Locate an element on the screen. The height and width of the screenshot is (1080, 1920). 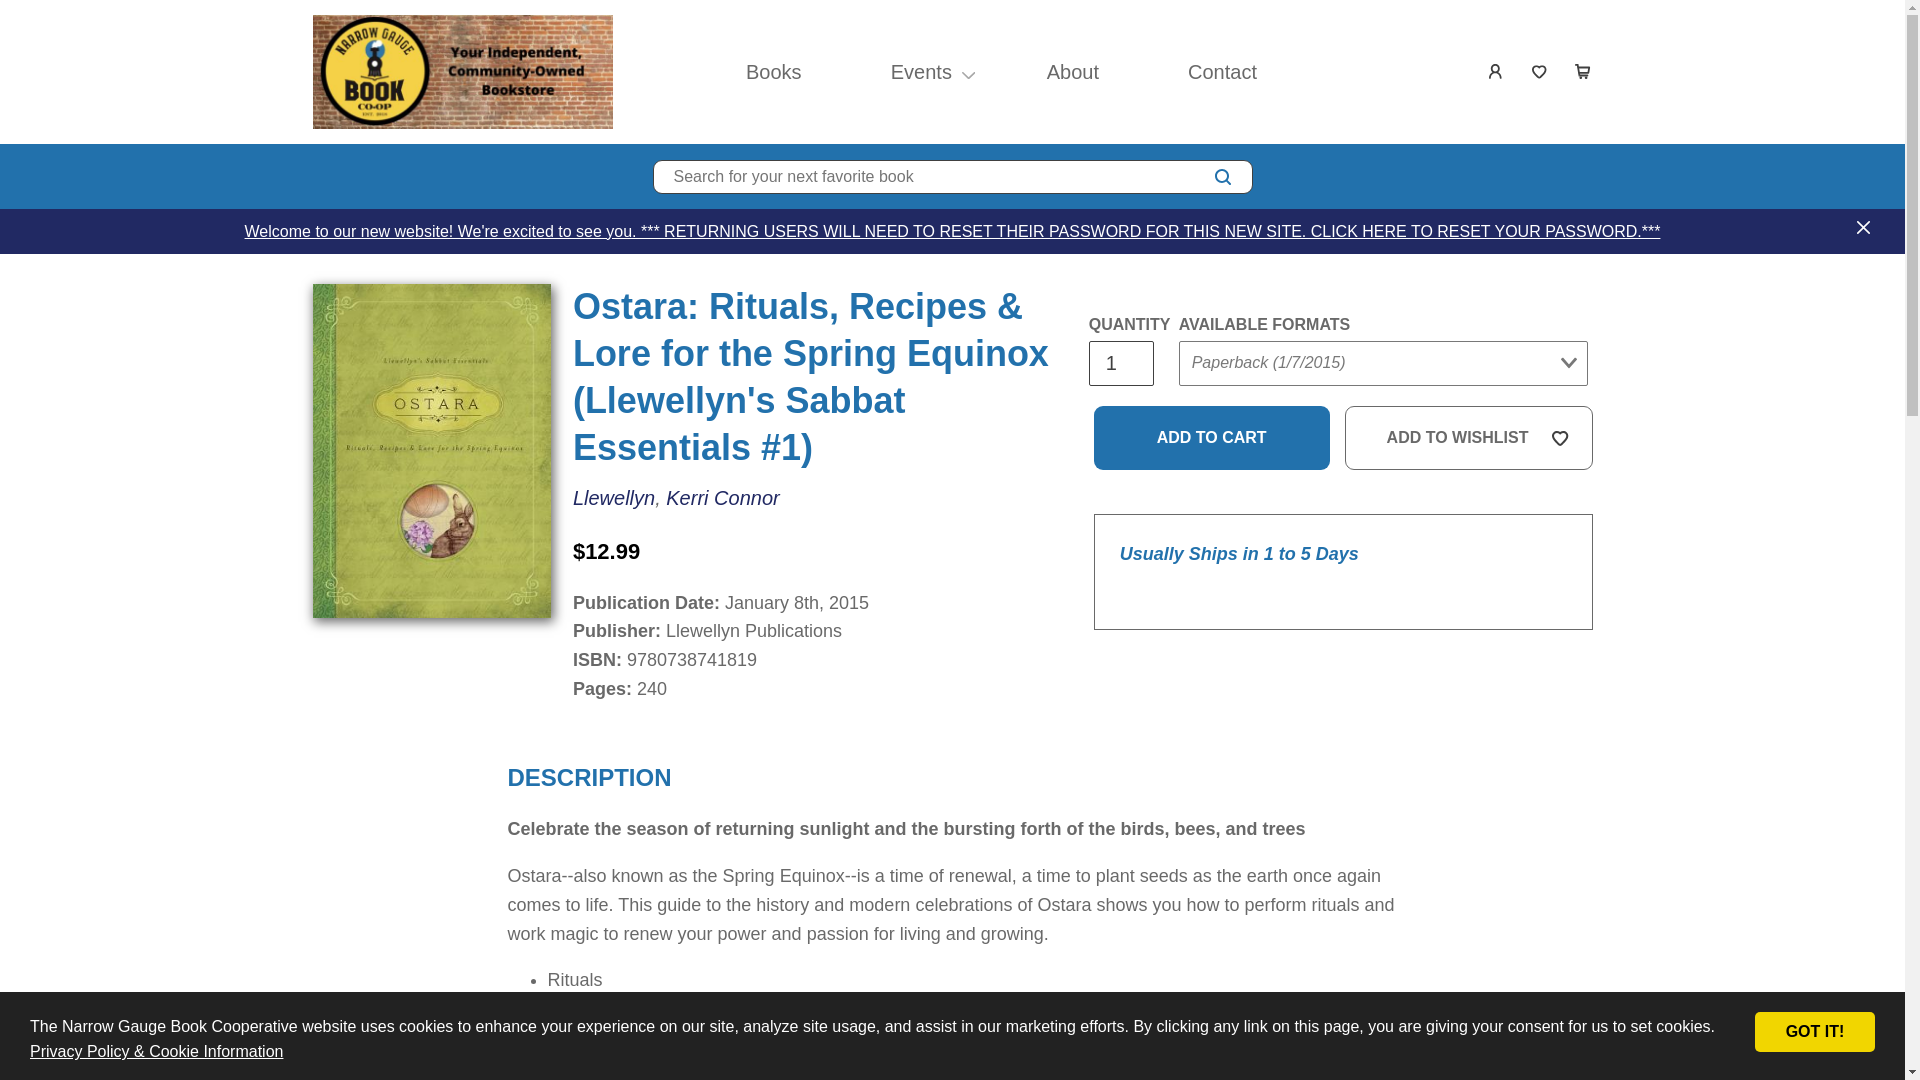
ADD TO WISHLIST is located at coordinates (1469, 438).